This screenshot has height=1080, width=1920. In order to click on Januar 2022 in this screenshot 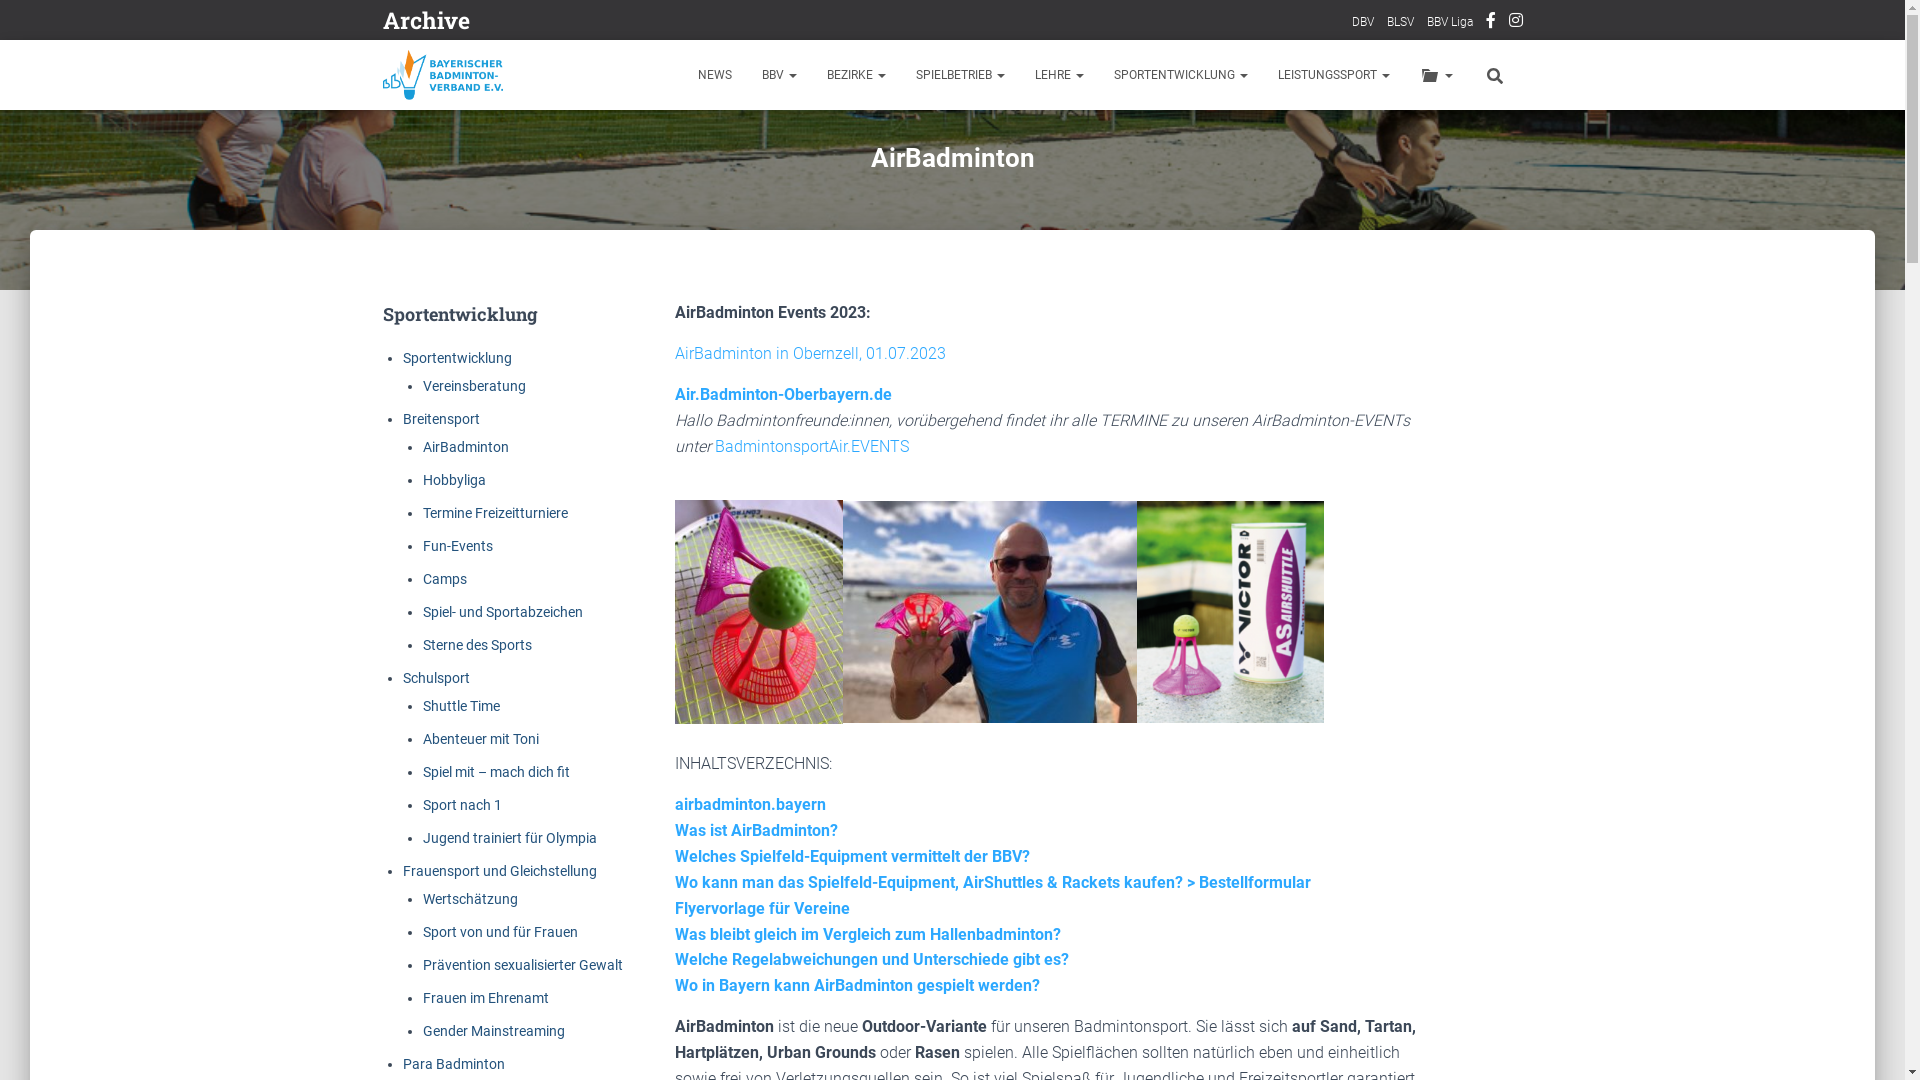, I will do `click(728, 185)`.